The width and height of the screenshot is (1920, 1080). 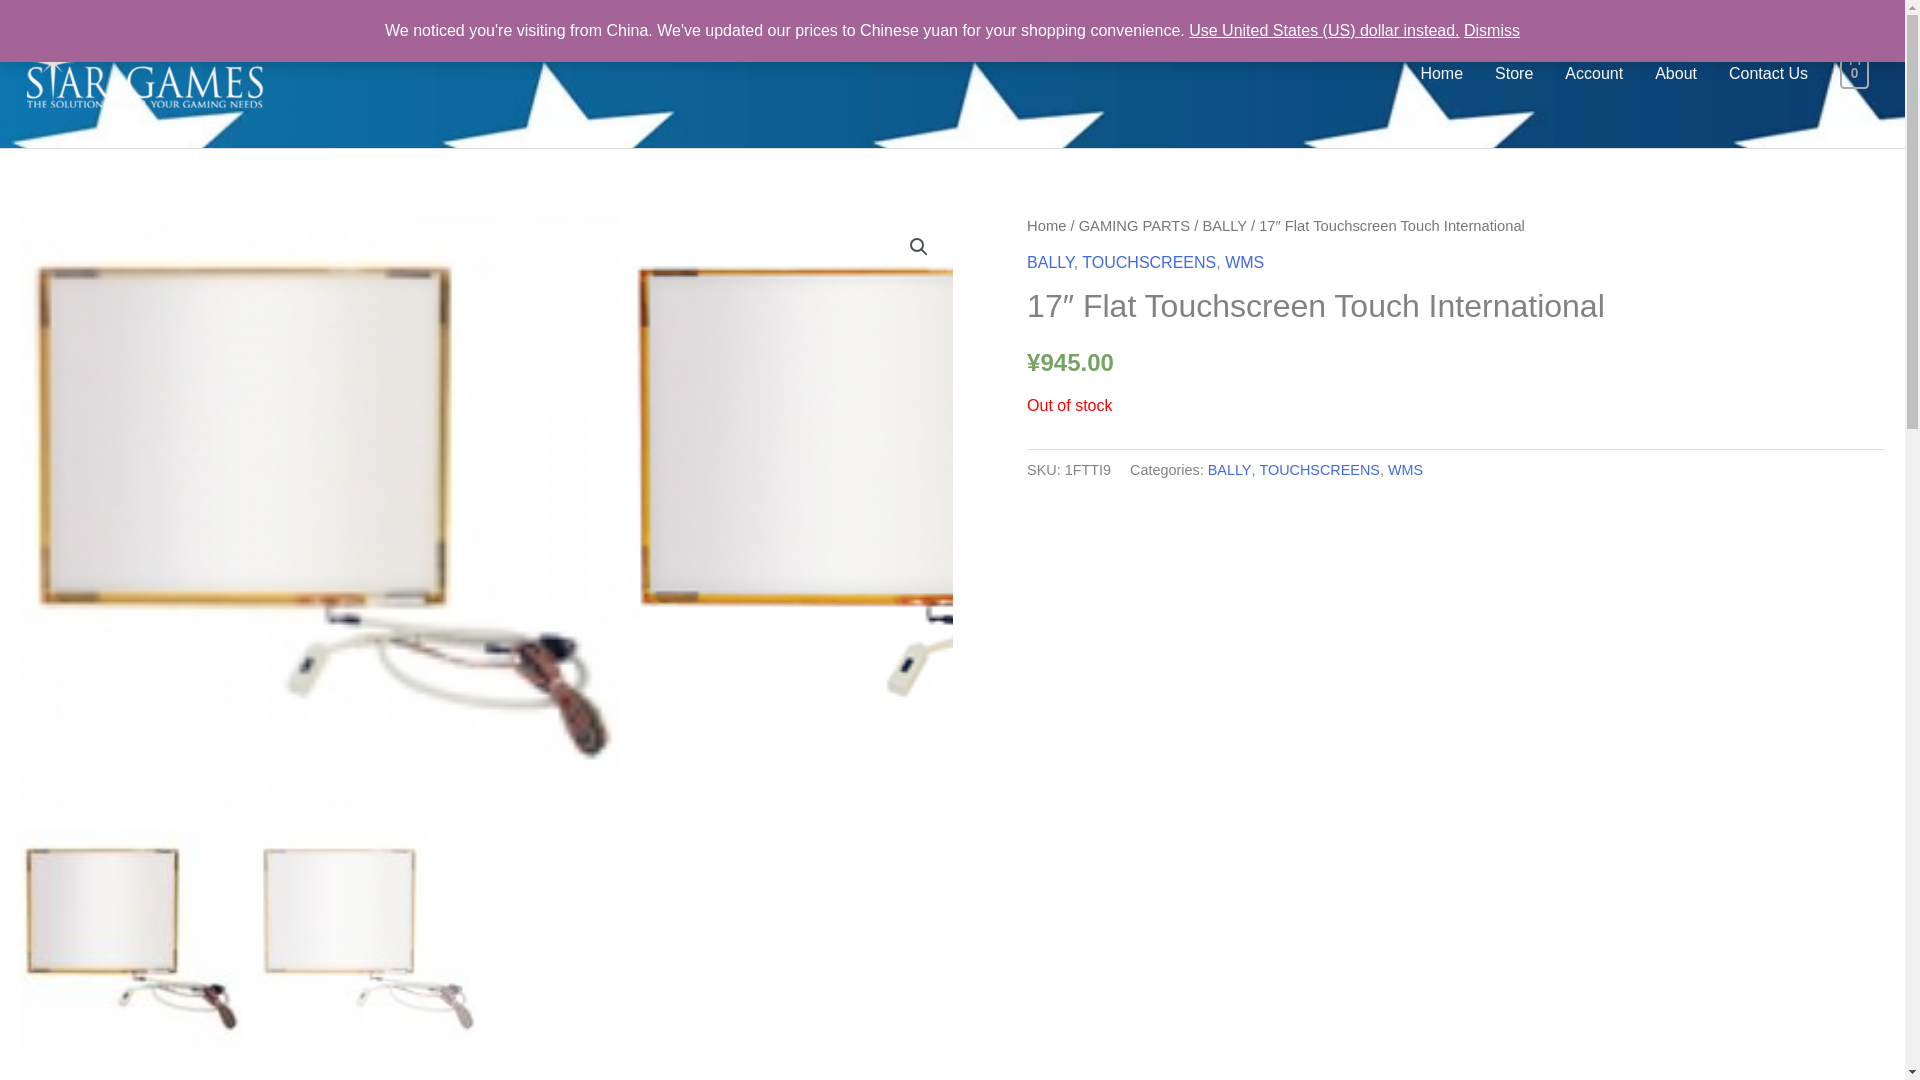 I want to click on Account, so click(x=1594, y=74).